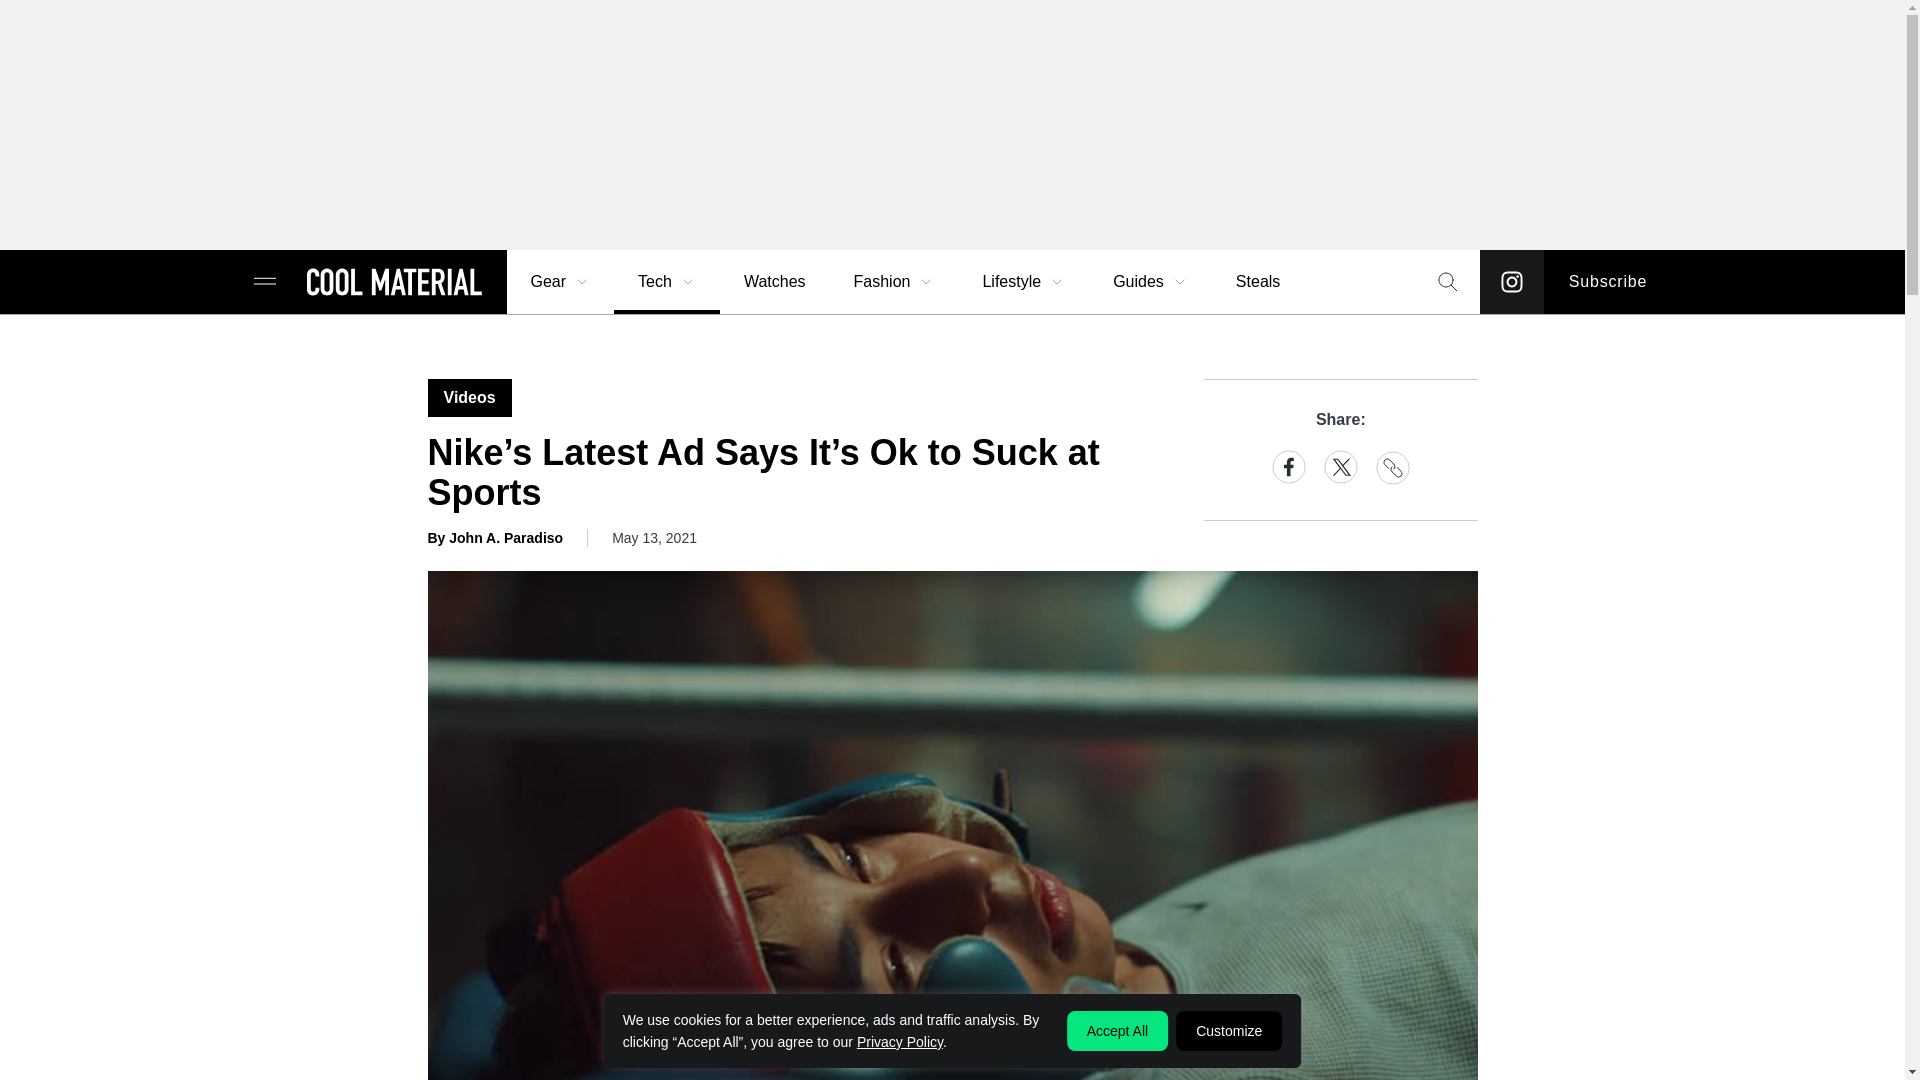 The width and height of the screenshot is (1920, 1080). I want to click on Gear, so click(560, 282).